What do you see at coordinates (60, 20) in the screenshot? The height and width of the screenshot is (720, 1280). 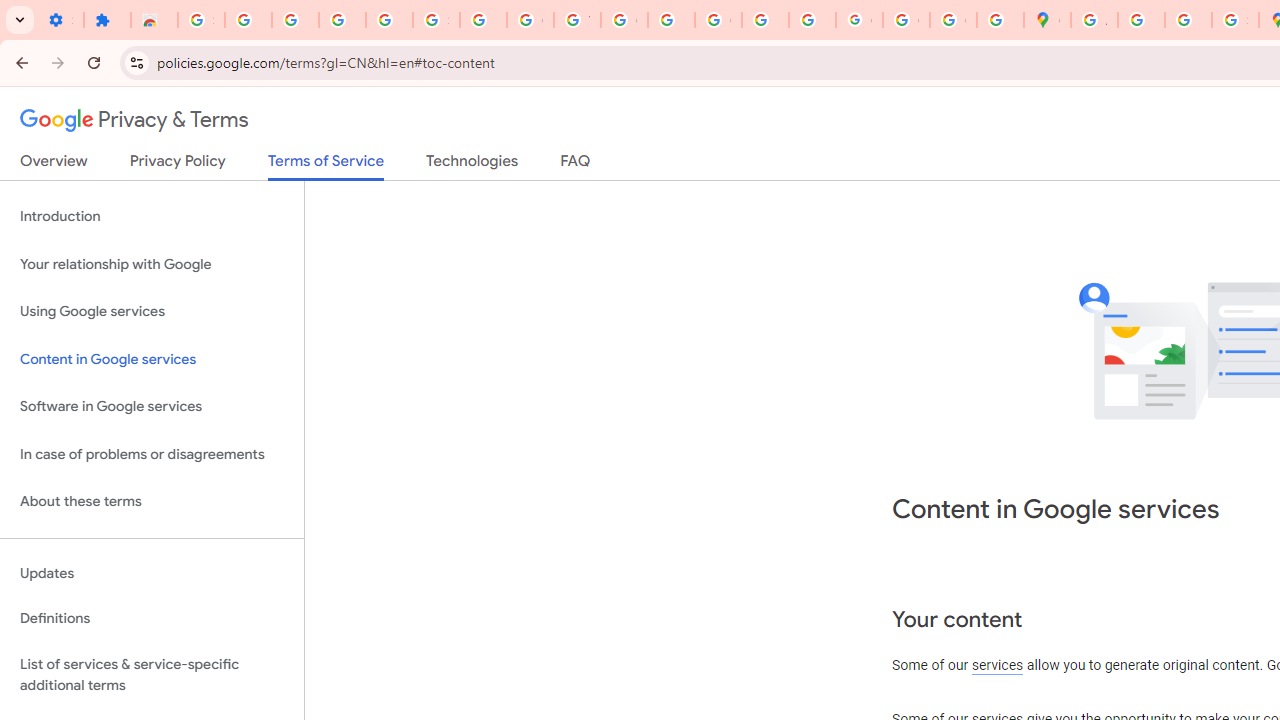 I see `Settings - On startup` at bounding box center [60, 20].